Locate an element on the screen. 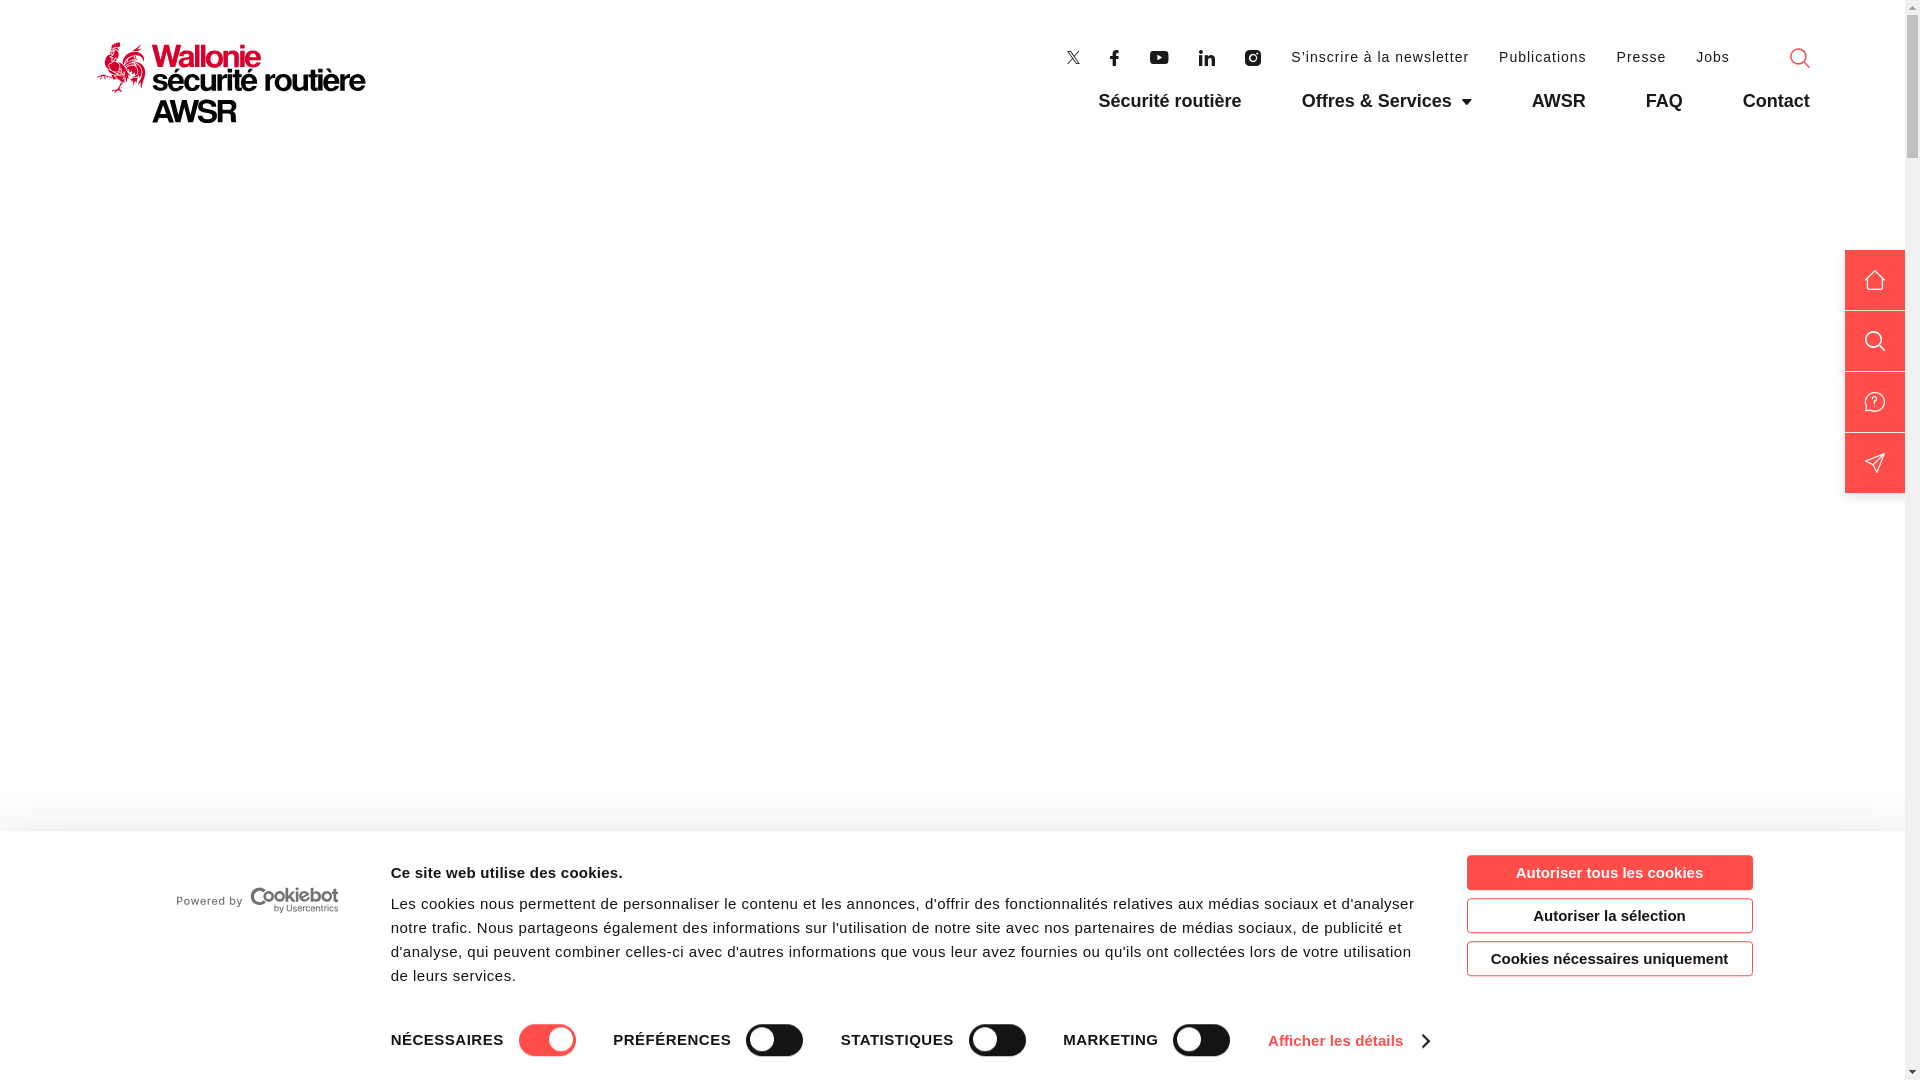 The image size is (1920, 1080). Offres & Services is located at coordinates (1387, 104).